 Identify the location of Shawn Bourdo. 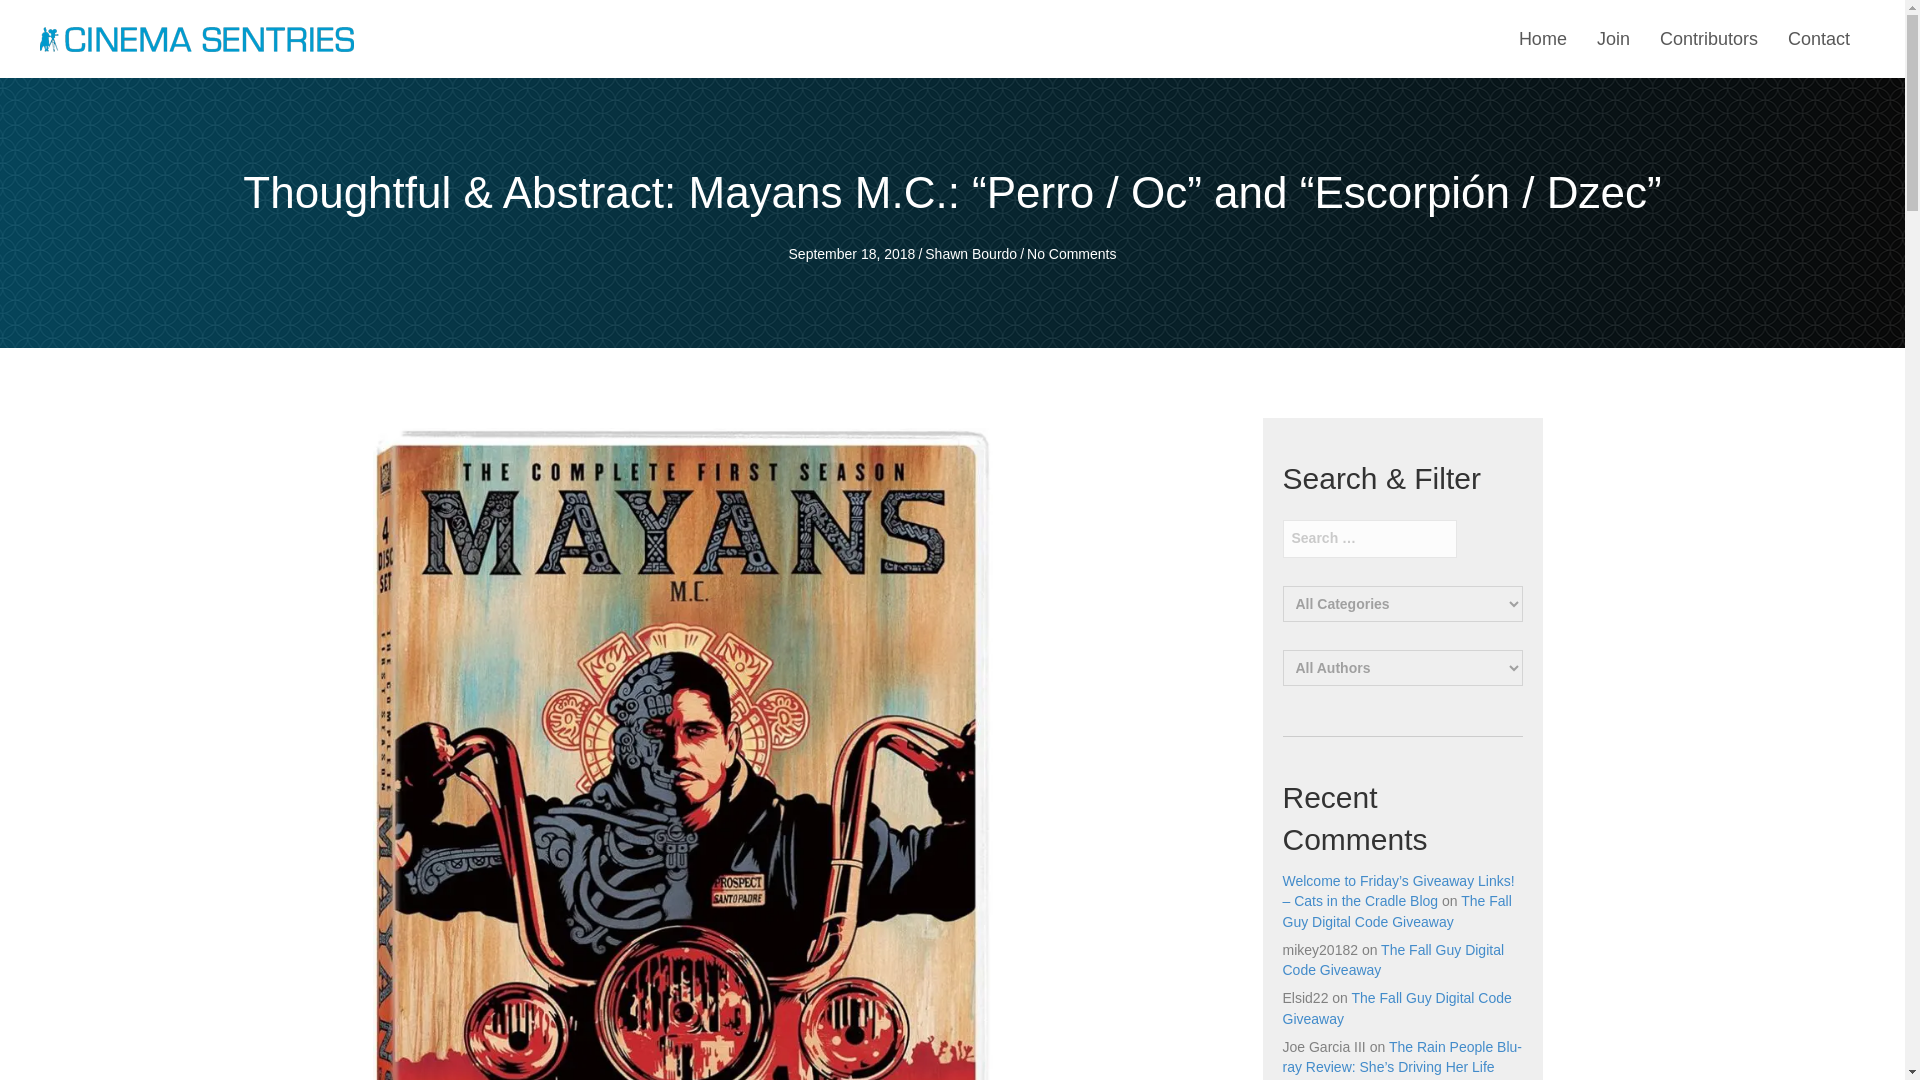
(971, 254).